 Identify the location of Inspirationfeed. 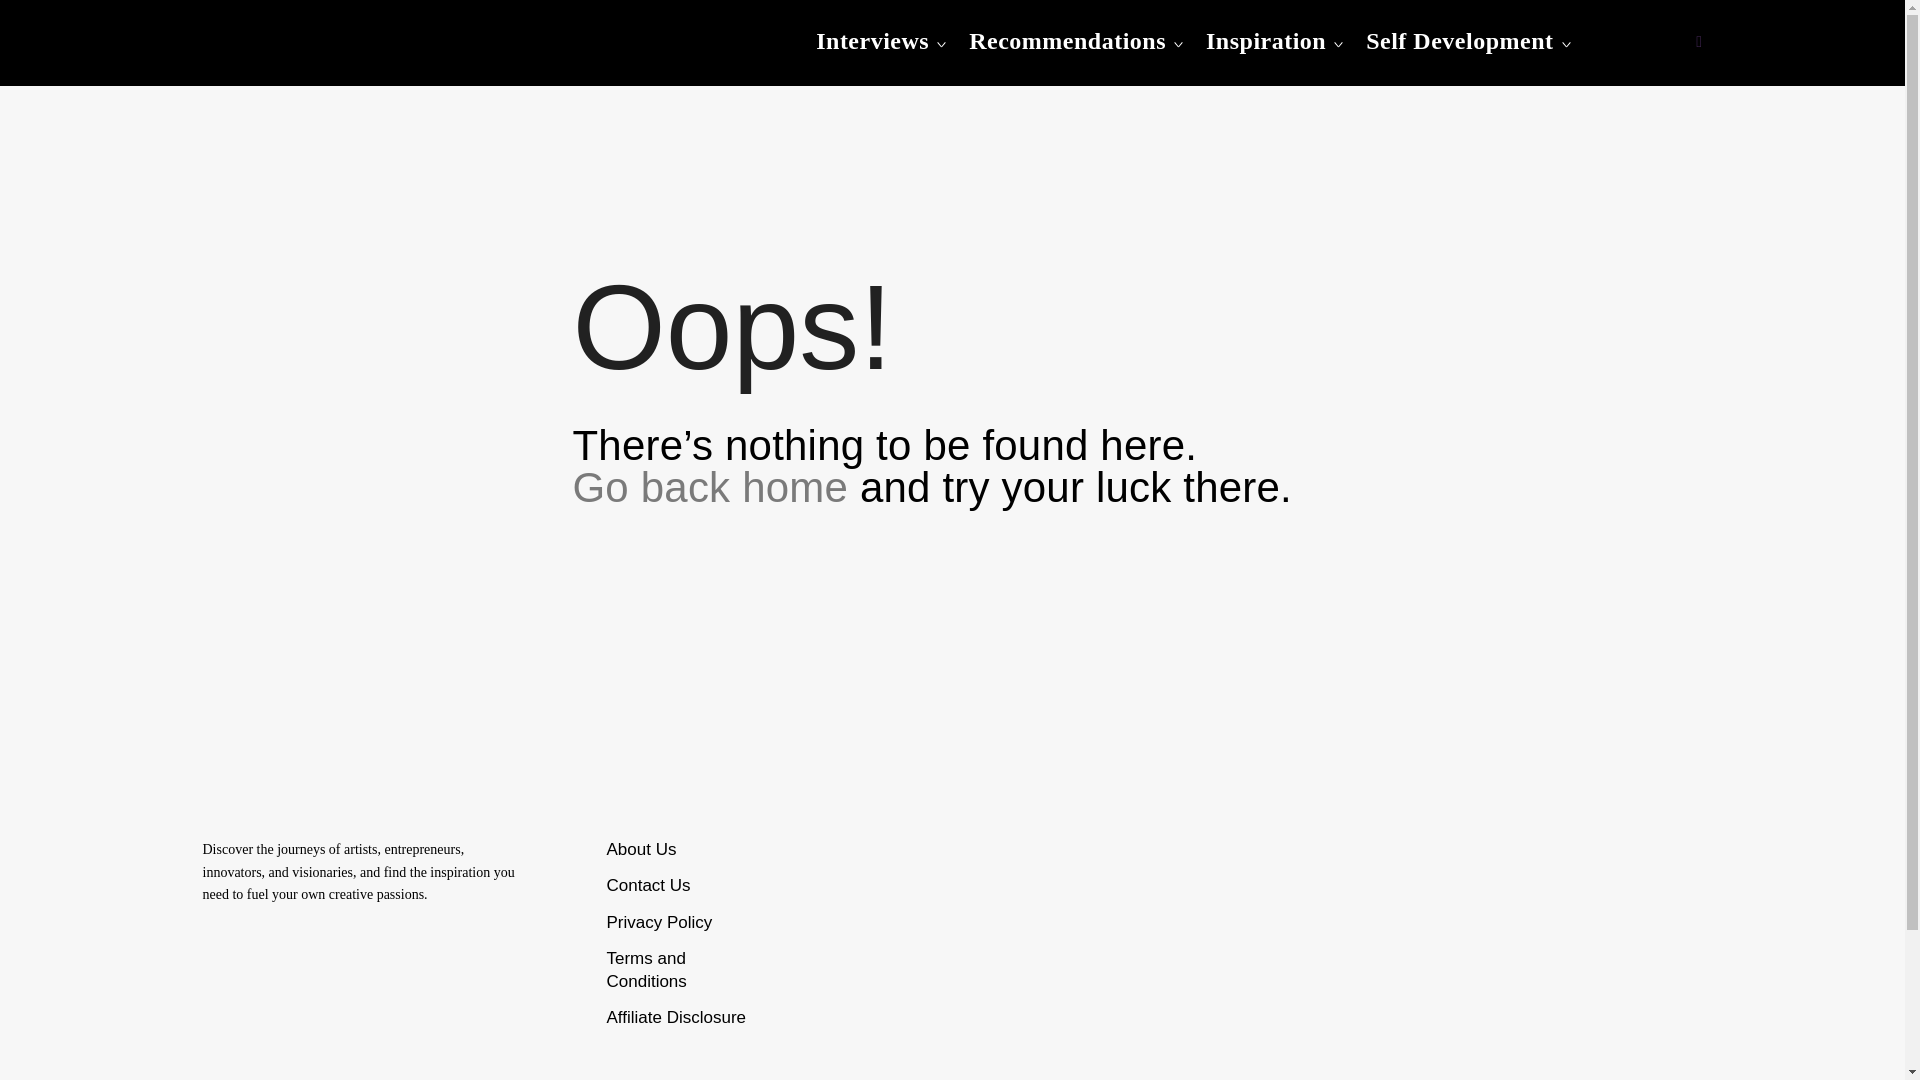
(332, 67).